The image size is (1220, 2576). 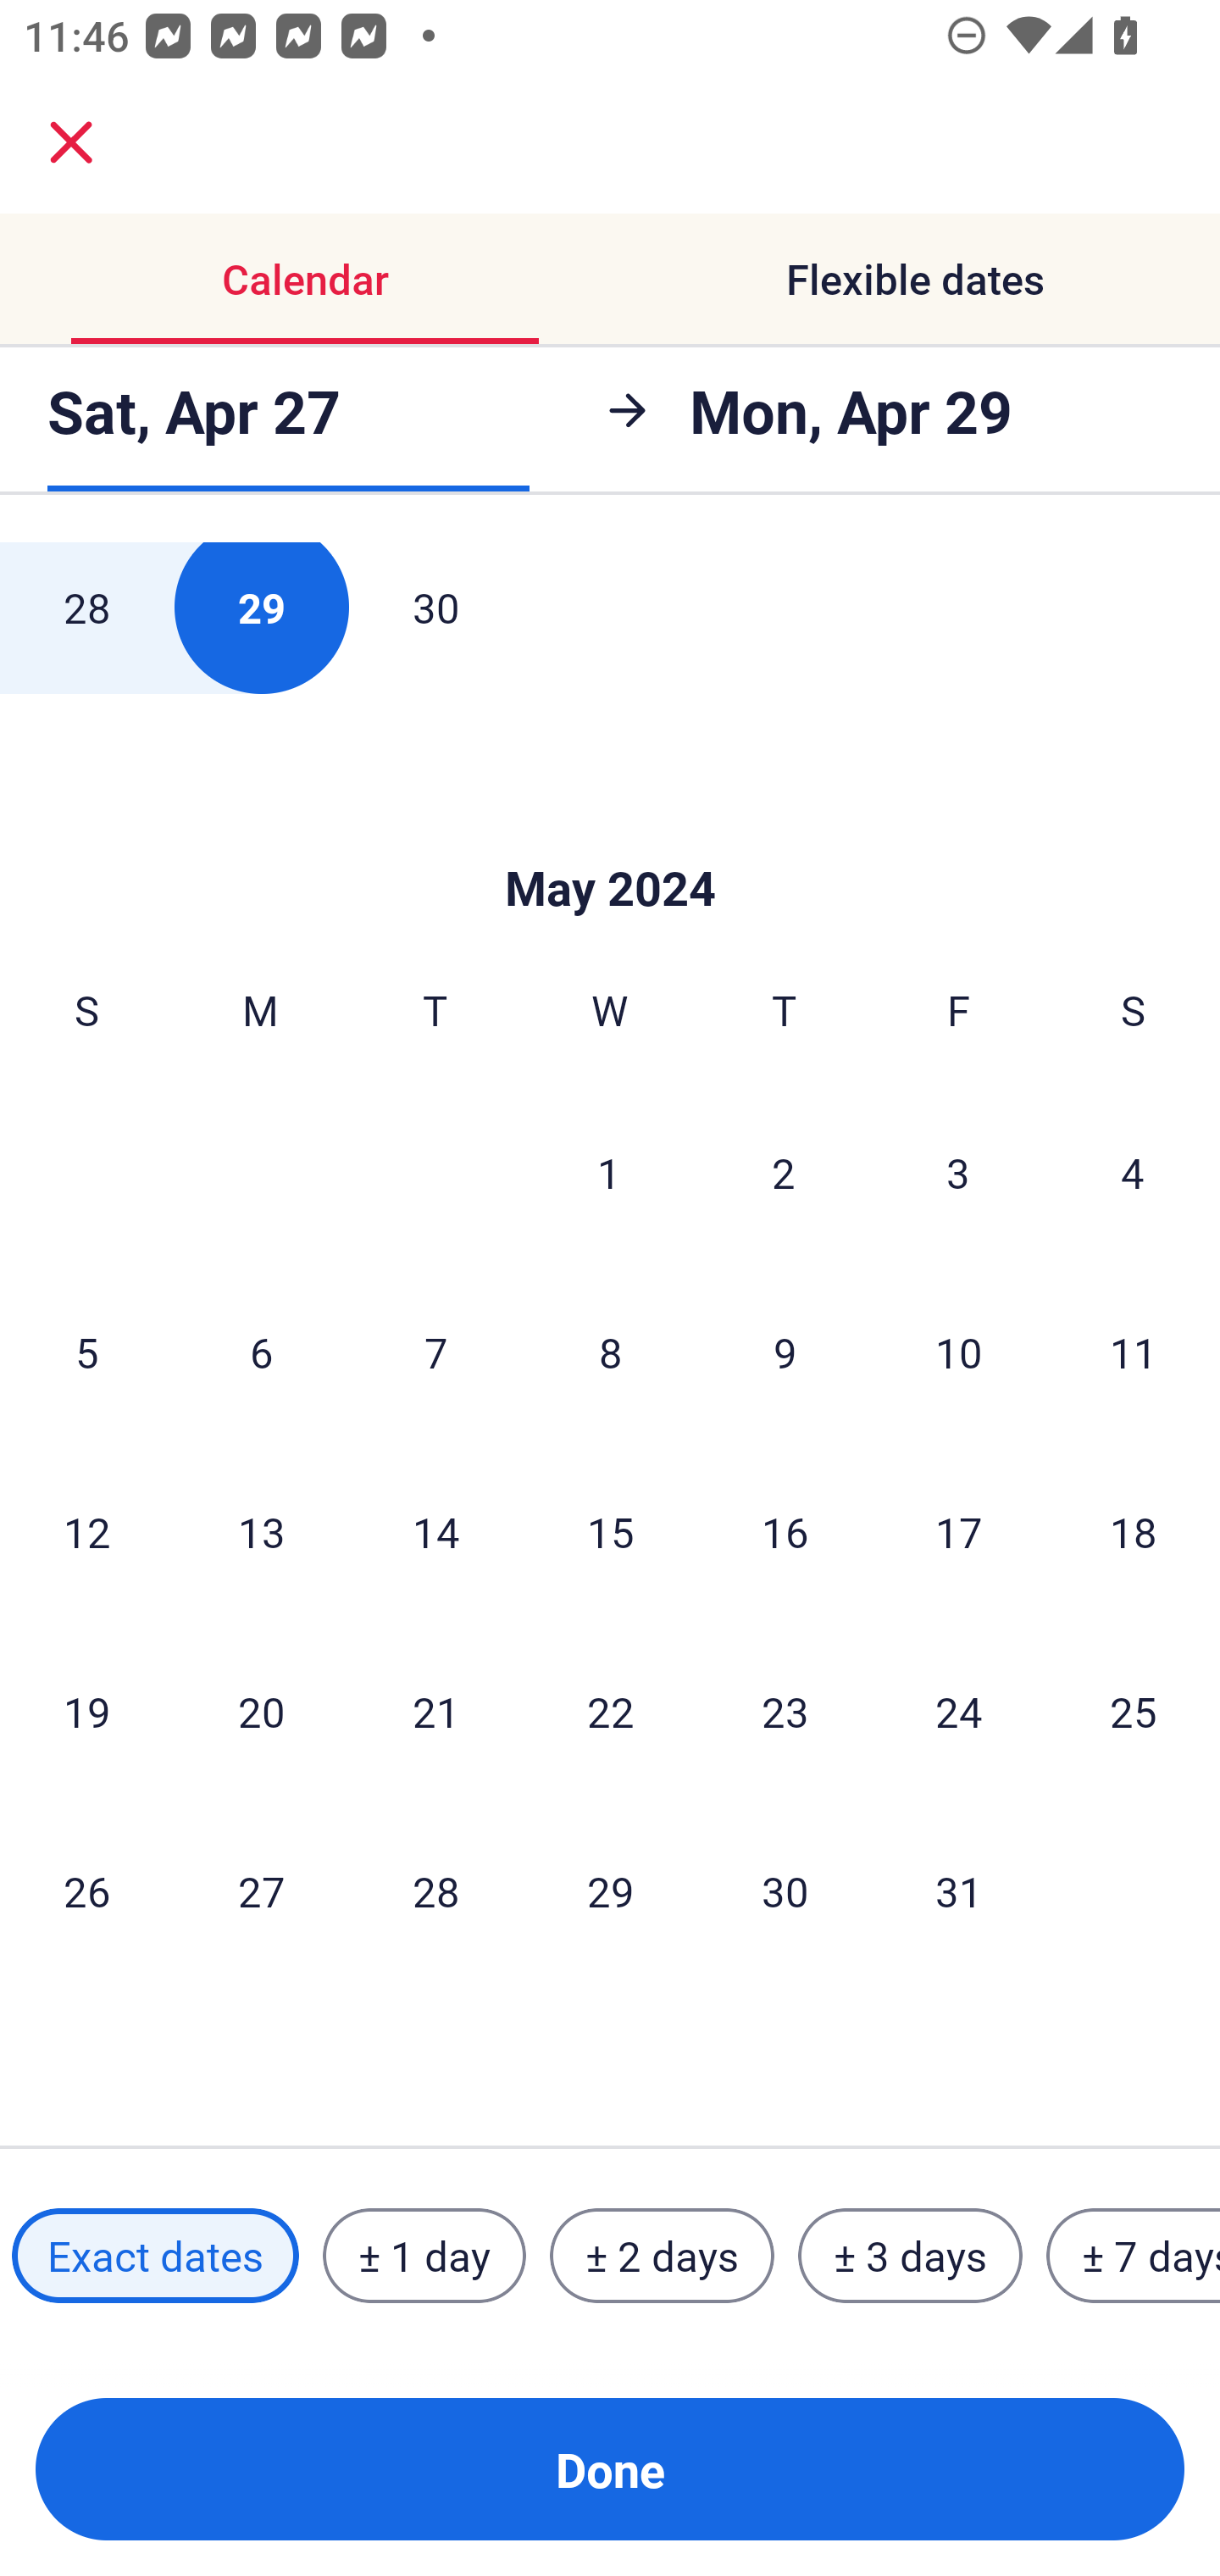 I want to click on Done, so click(x=610, y=2469).